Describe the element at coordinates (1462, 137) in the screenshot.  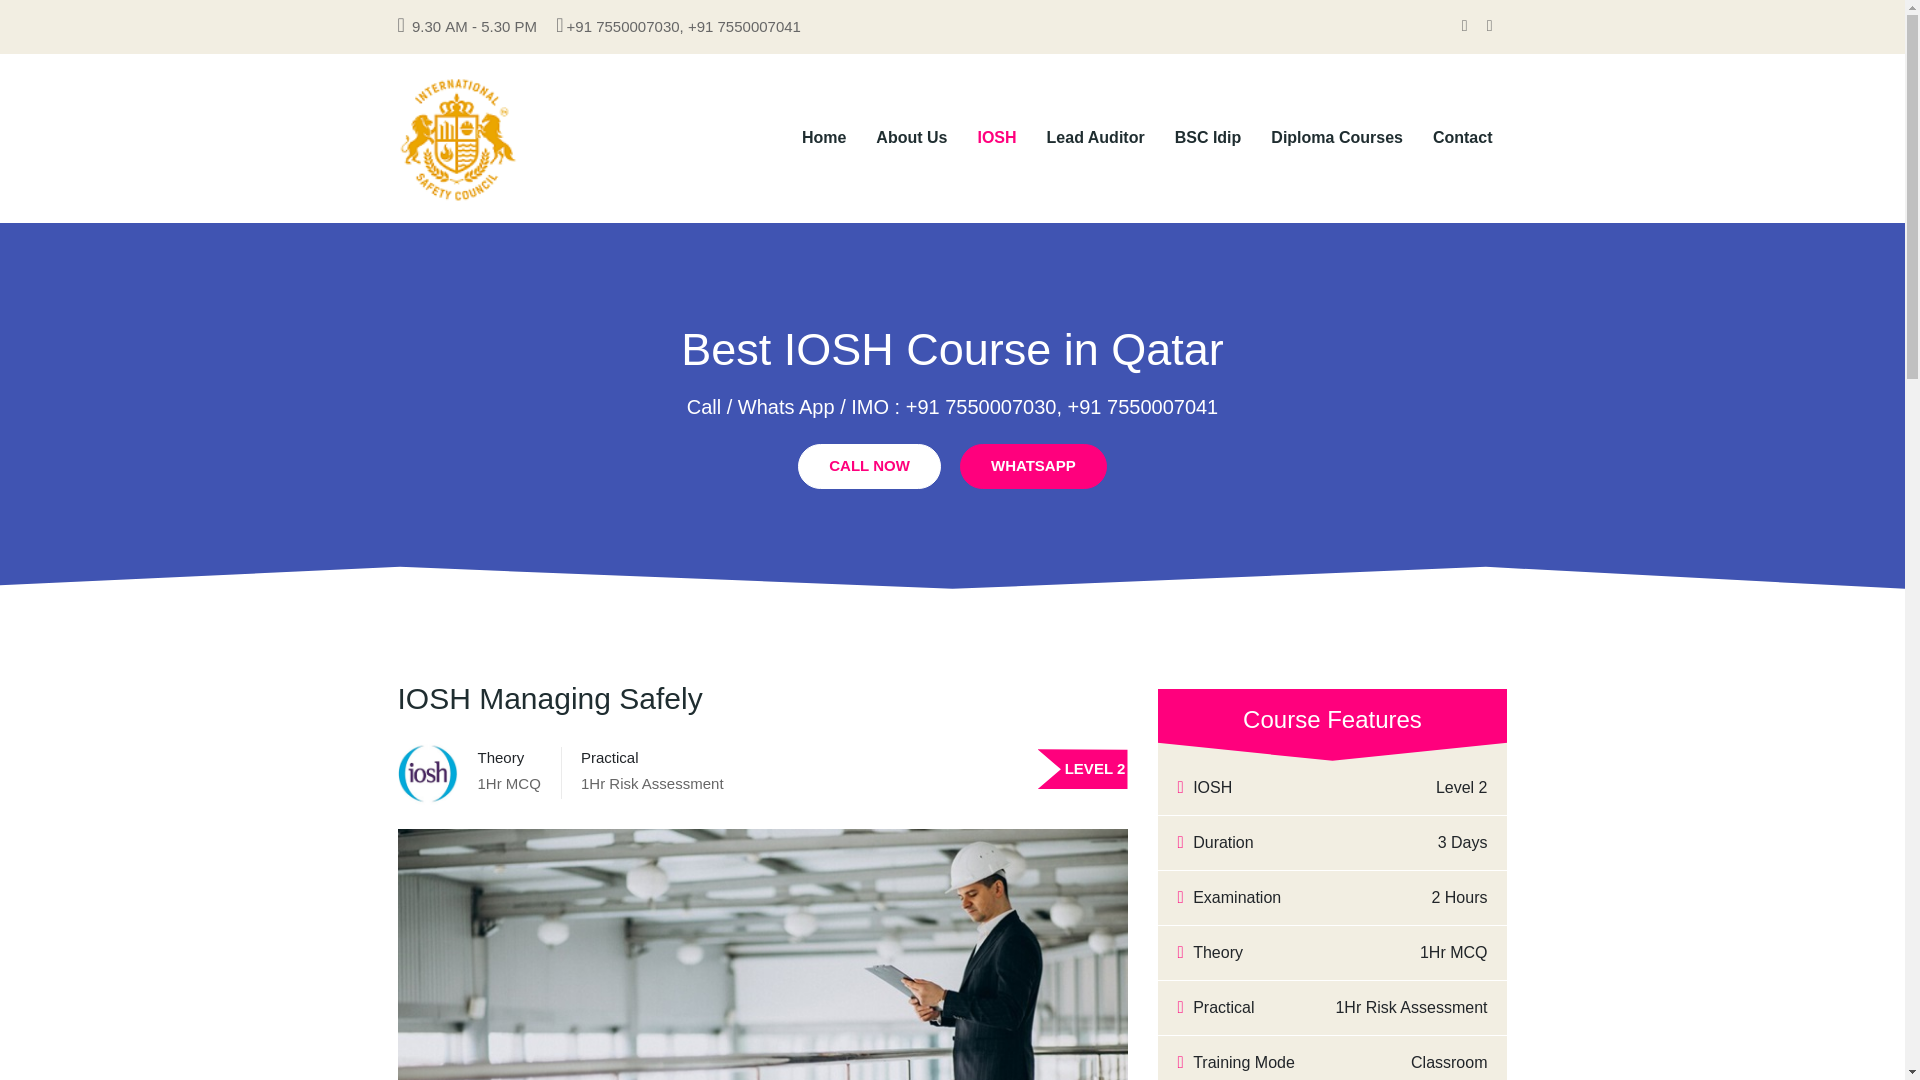
I see `Contact` at that location.